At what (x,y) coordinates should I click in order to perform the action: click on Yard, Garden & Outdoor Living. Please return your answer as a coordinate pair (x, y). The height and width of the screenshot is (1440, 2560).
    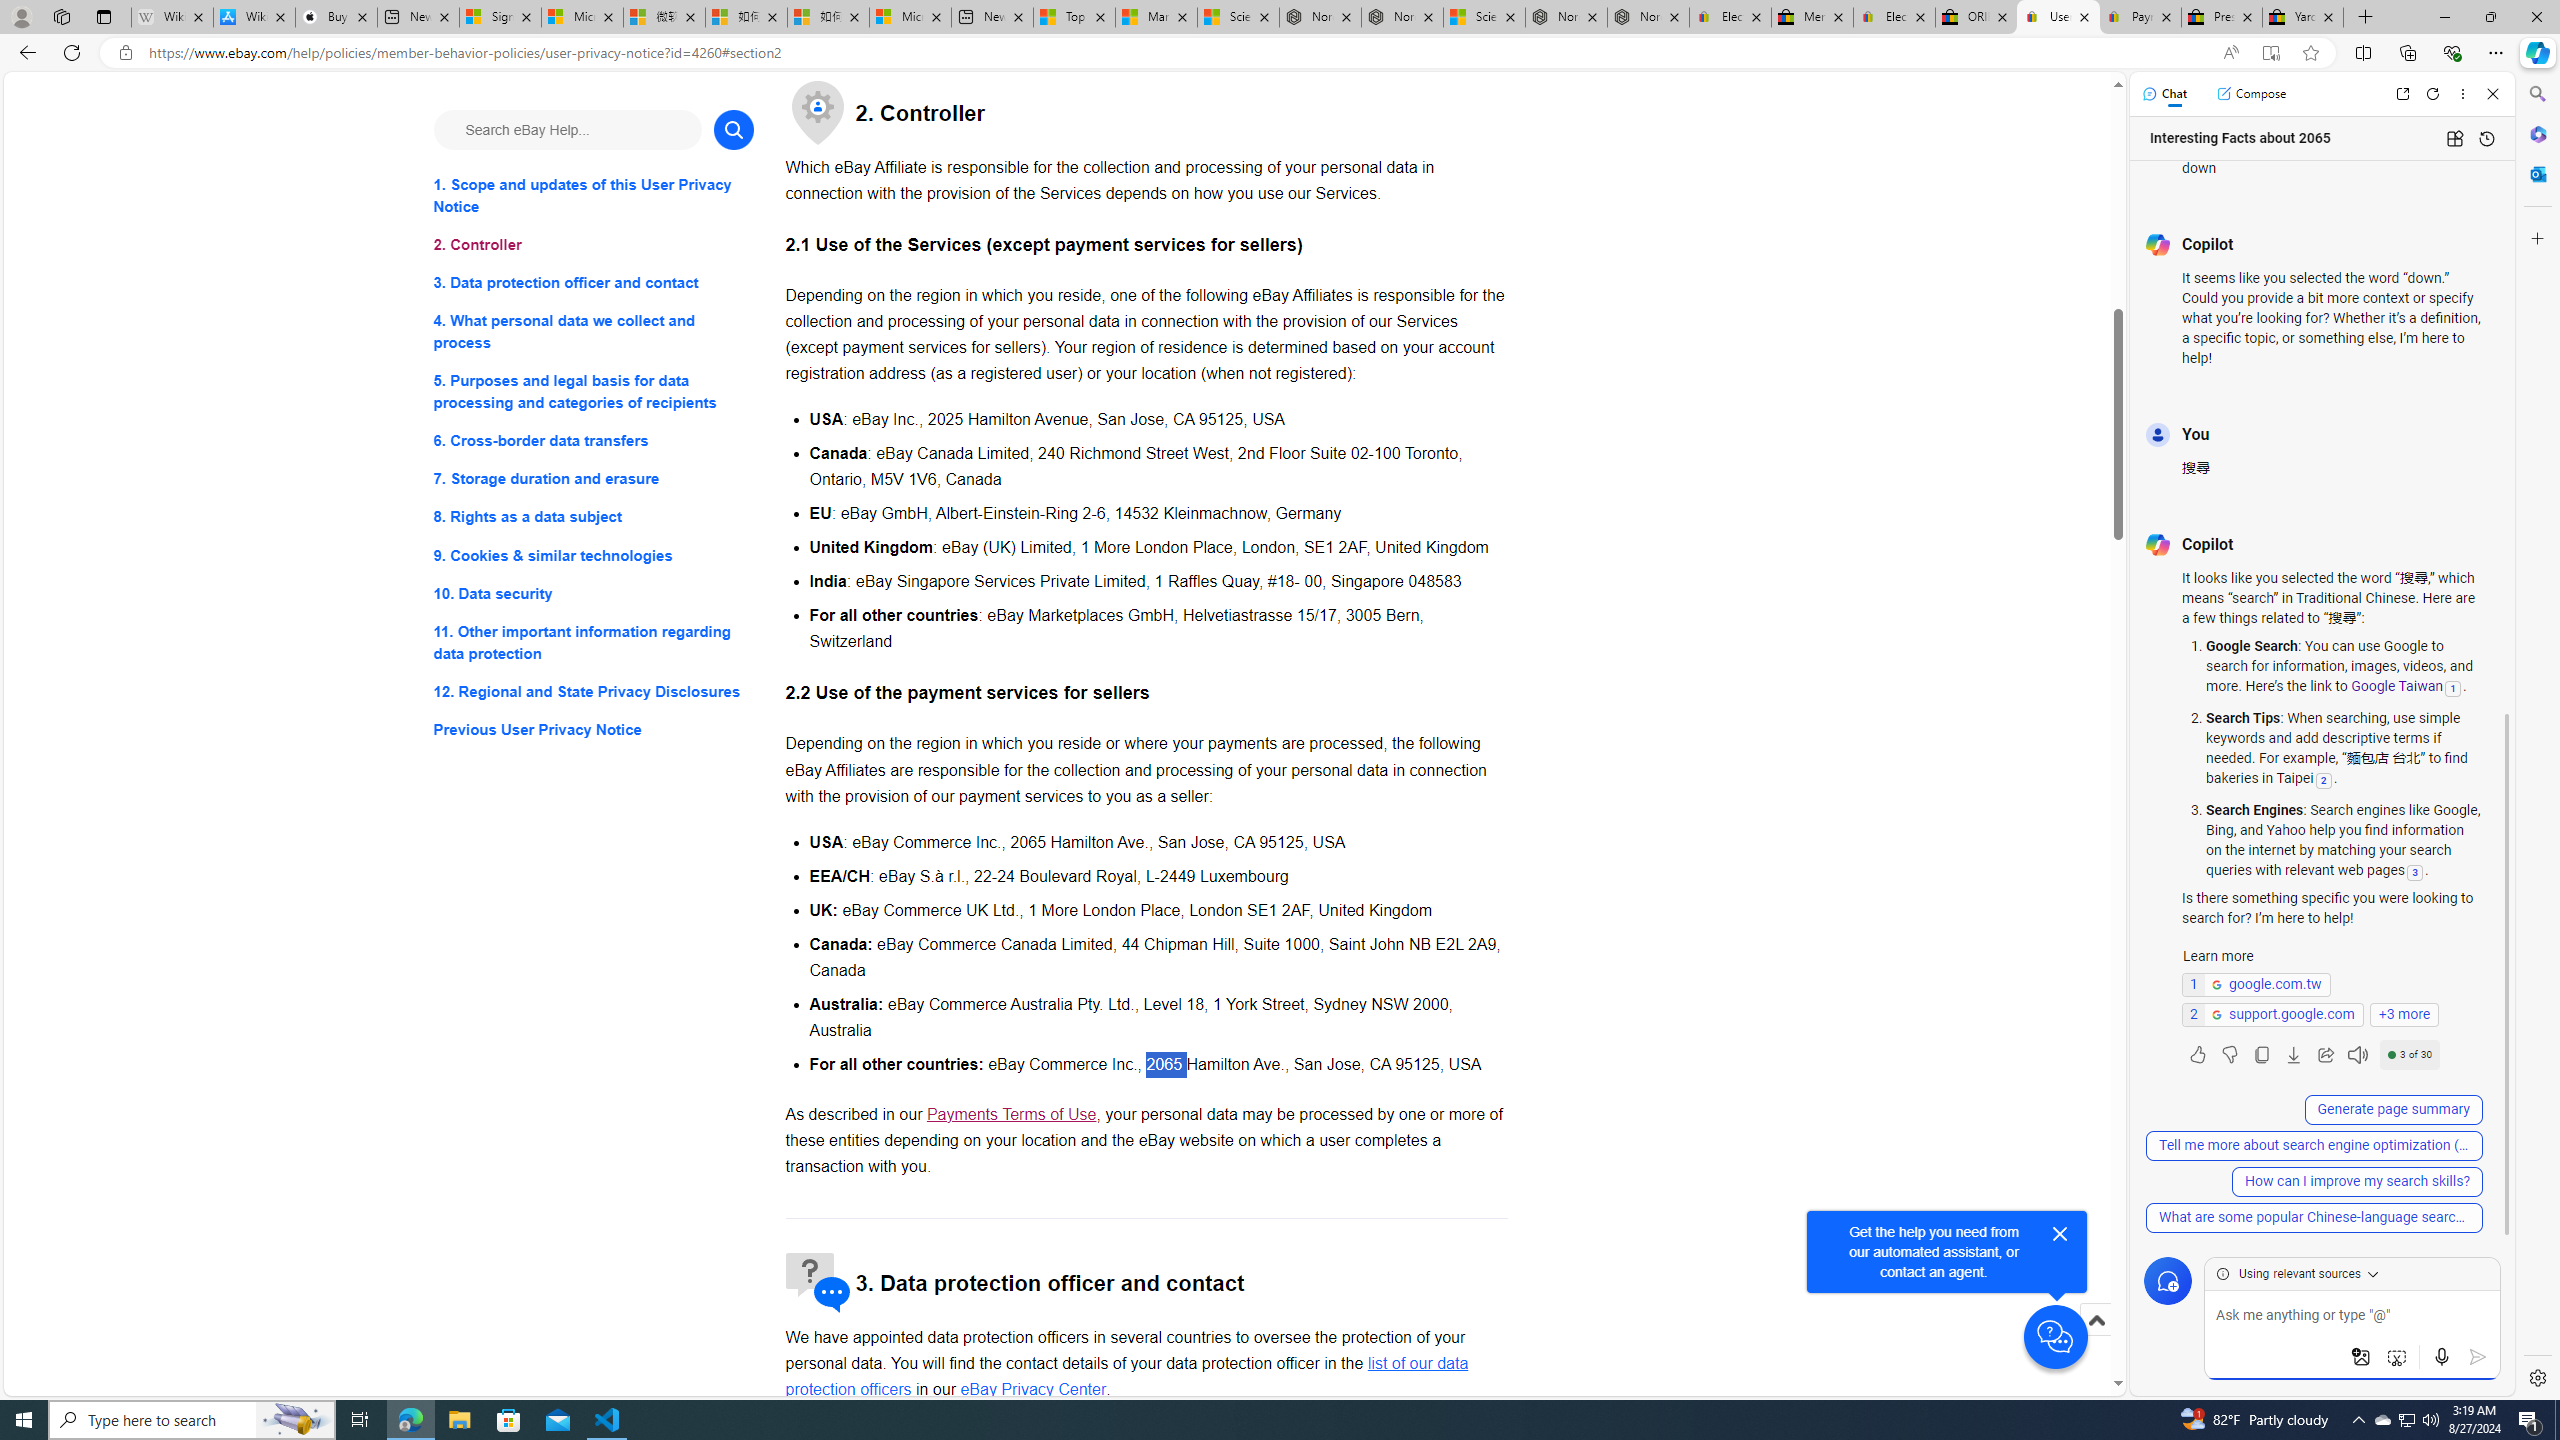
    Looking at the image, I should click on (2302, 17).